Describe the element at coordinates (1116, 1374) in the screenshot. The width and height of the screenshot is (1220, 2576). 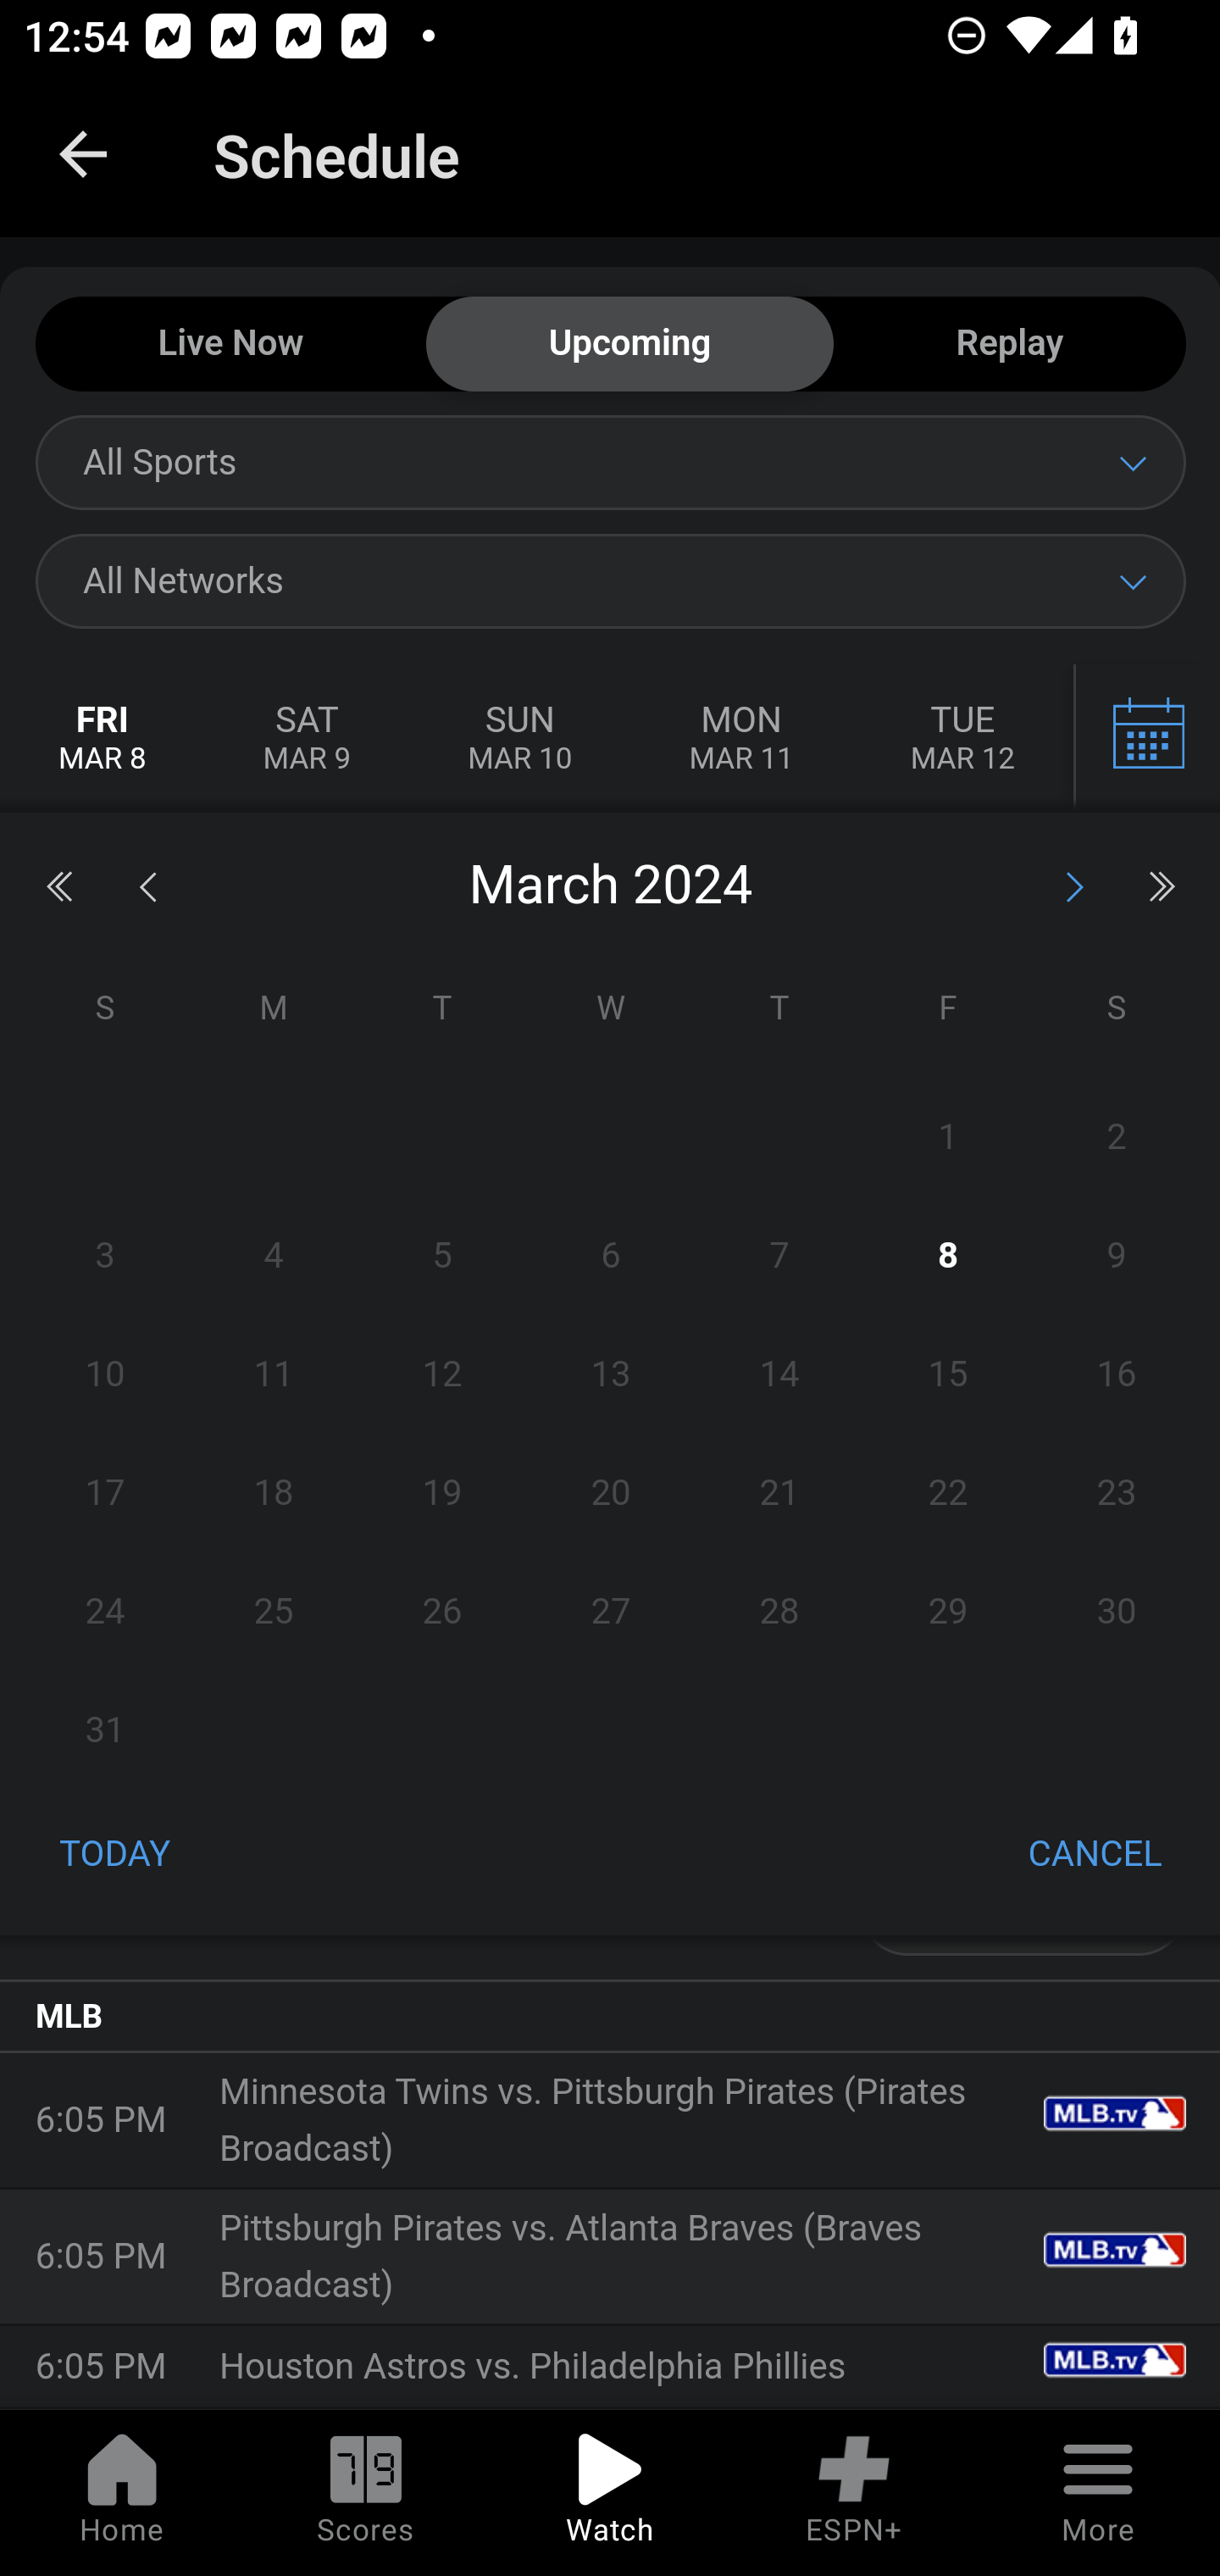
I see `16` at that location.